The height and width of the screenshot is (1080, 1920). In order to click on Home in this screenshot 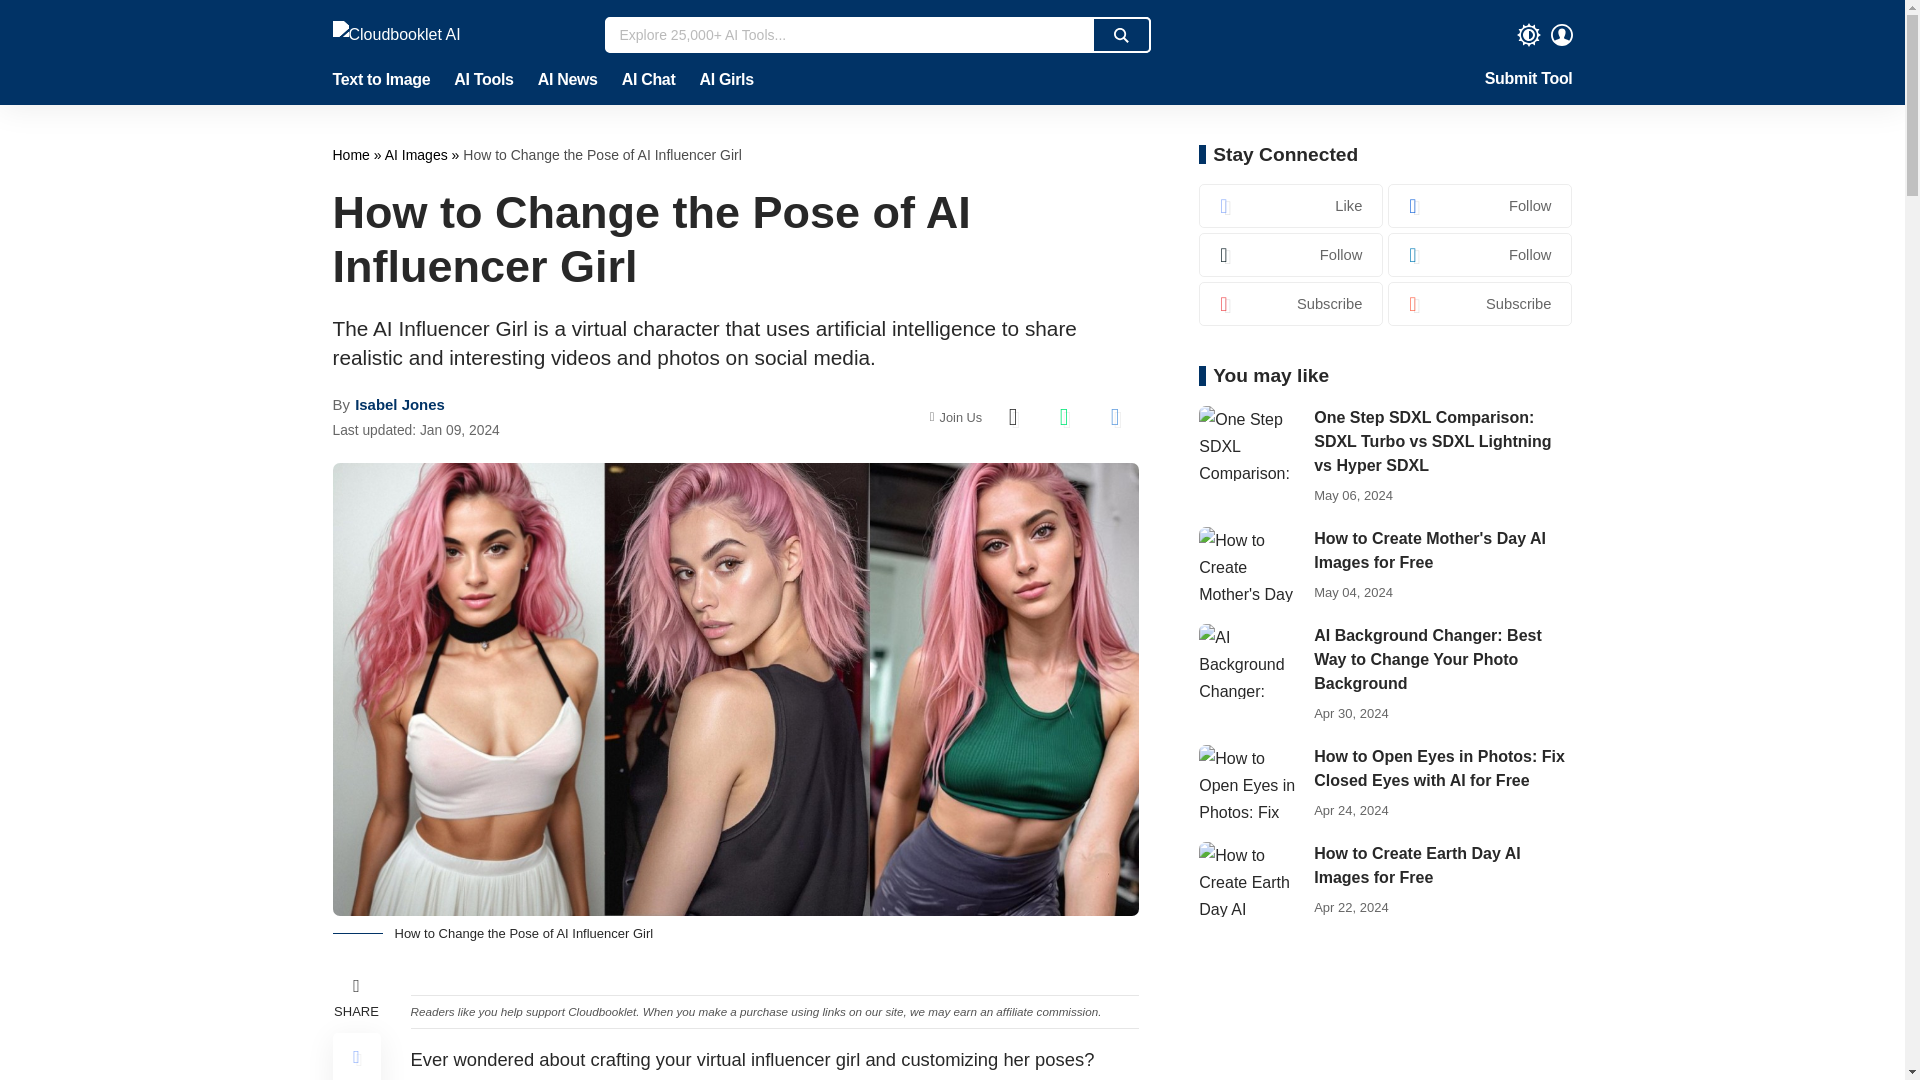, I will do `click(352, 154)`.